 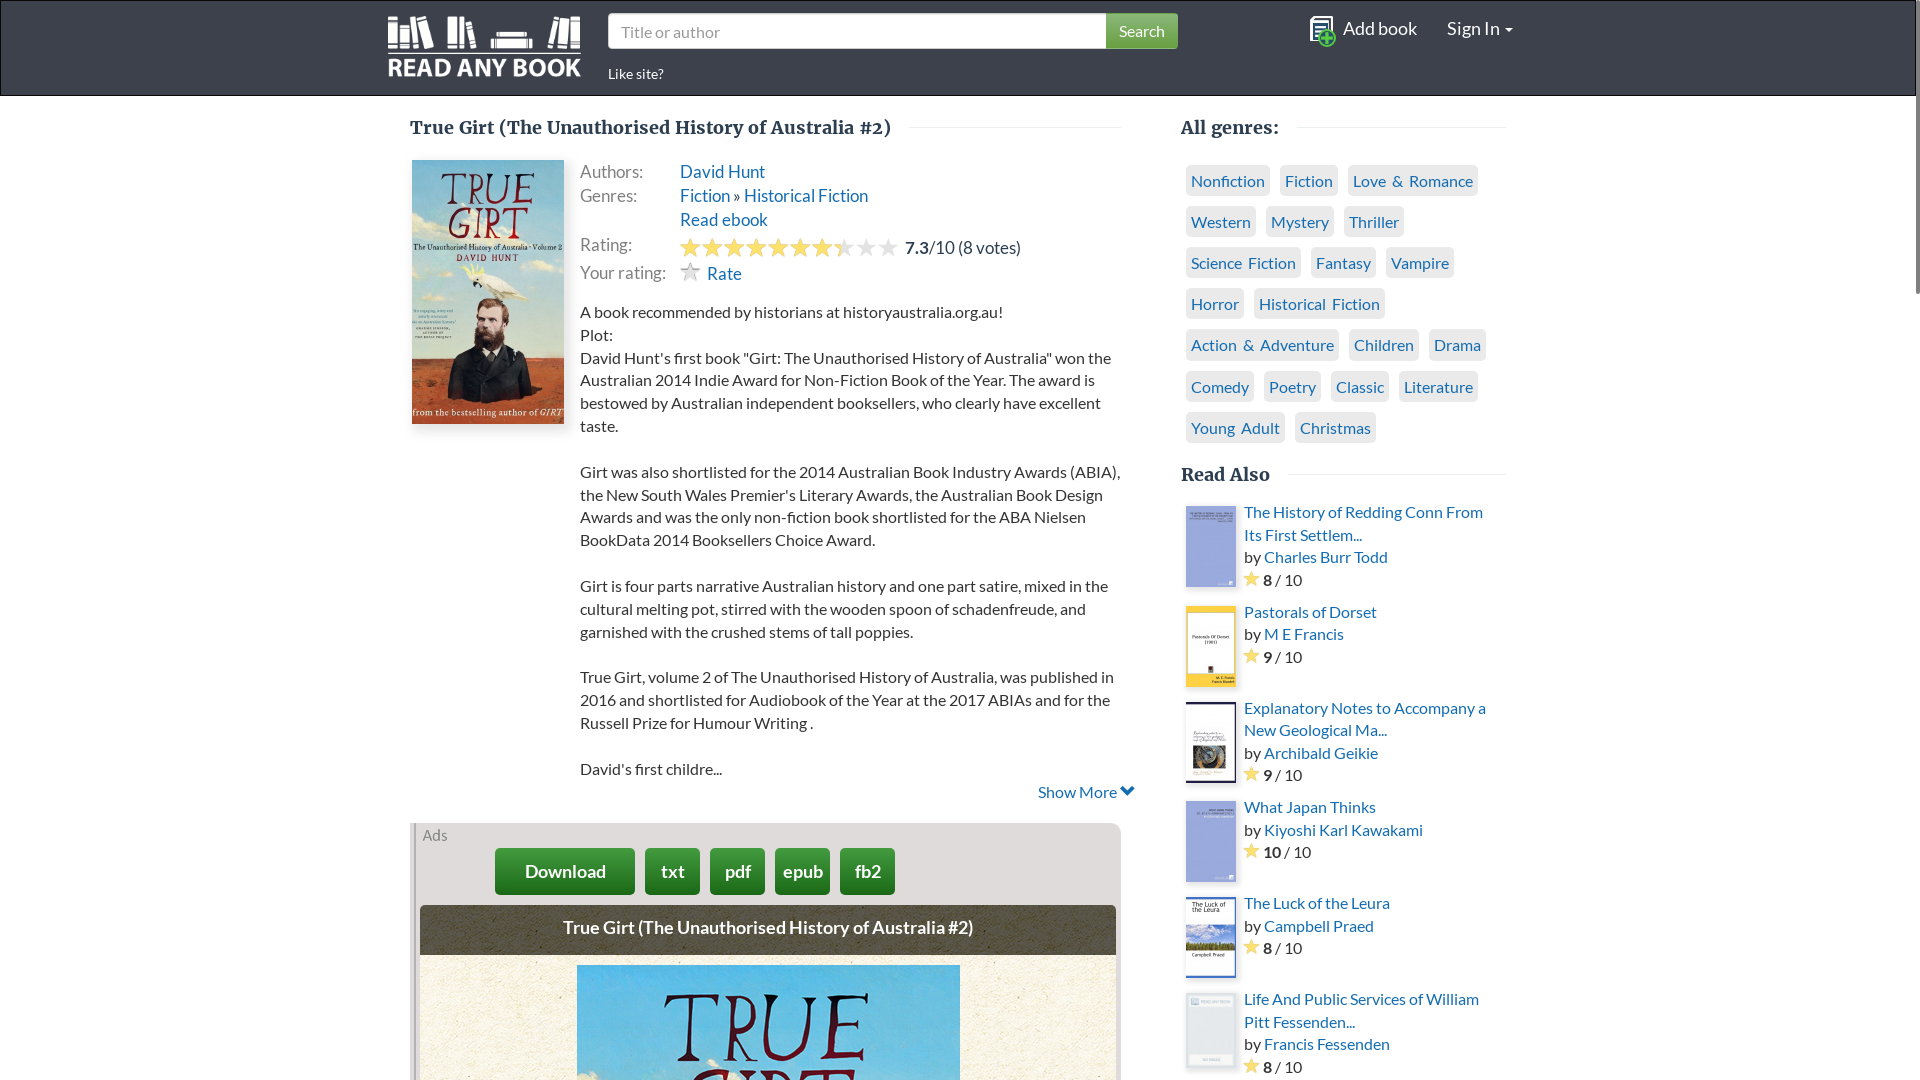 I want to click on Drama, so click(x=1458, y=344).